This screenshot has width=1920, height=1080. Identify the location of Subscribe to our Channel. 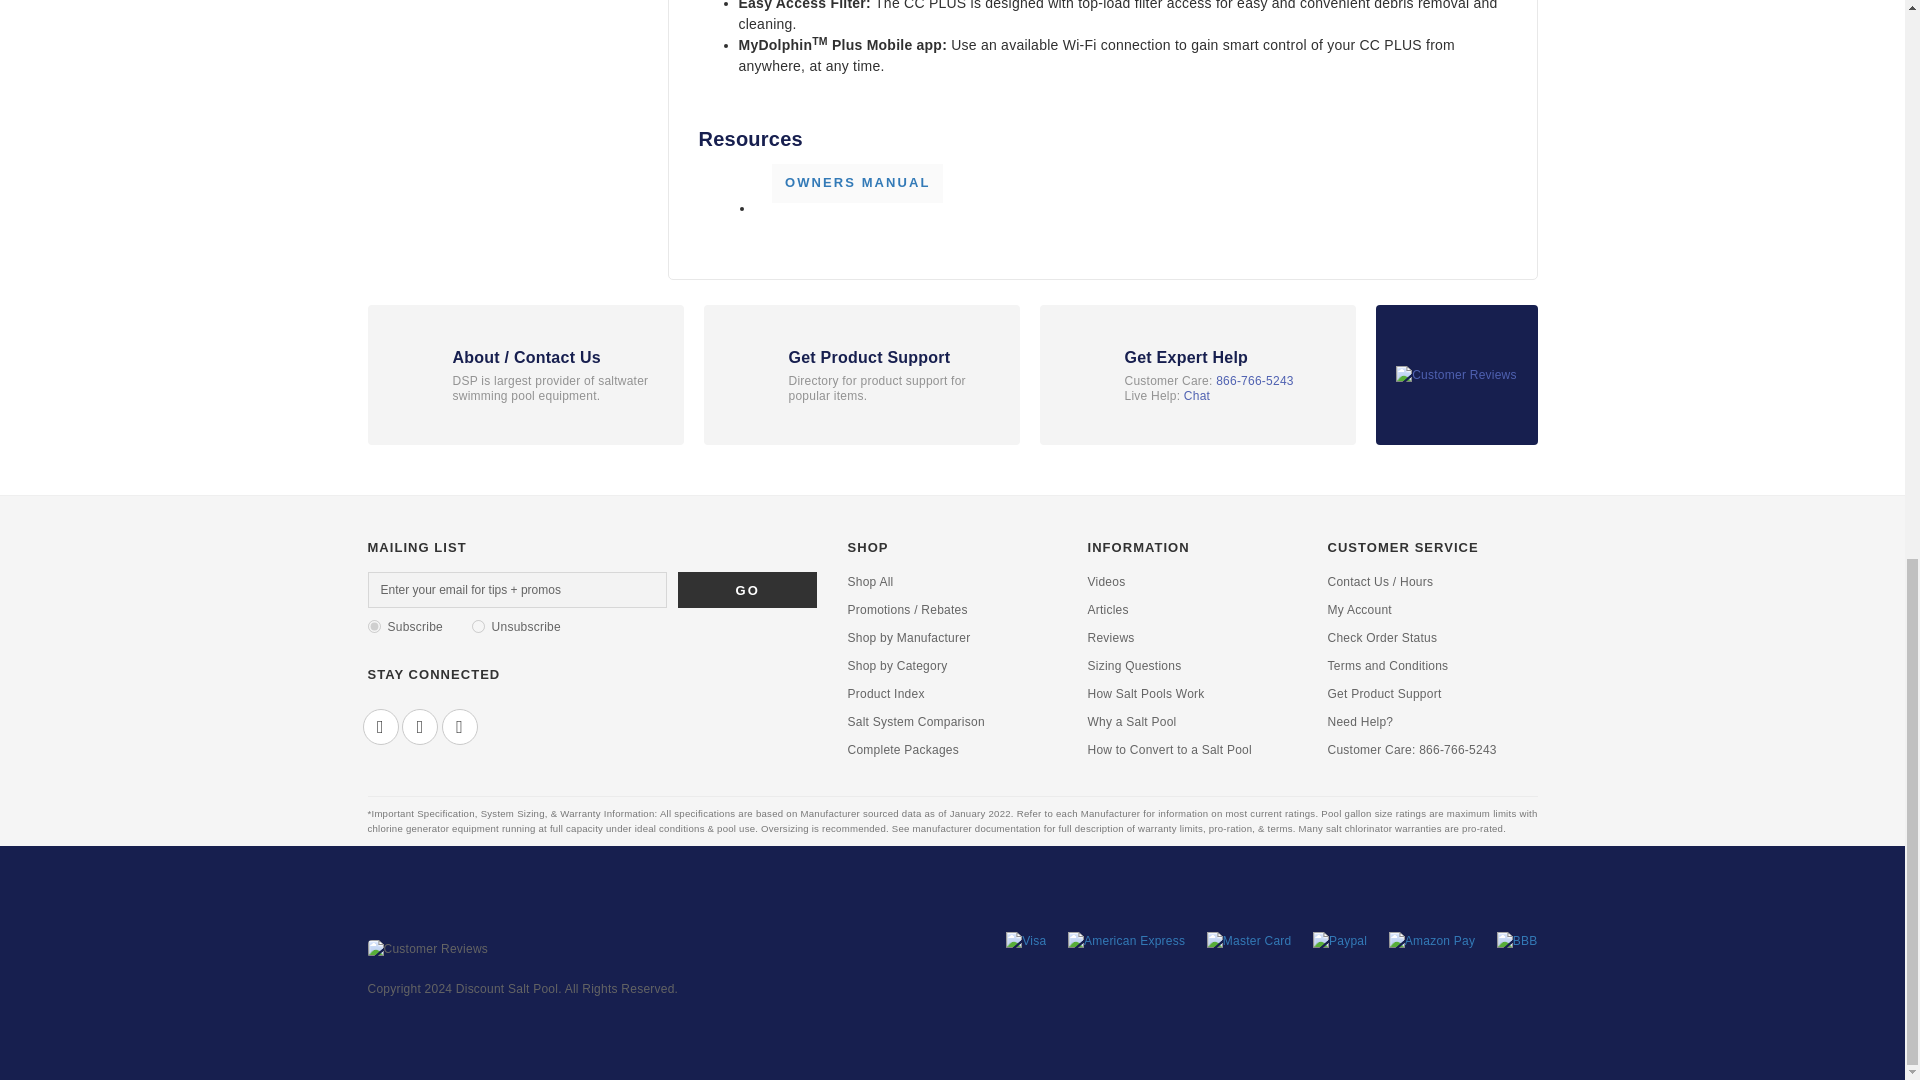
(460, 726).